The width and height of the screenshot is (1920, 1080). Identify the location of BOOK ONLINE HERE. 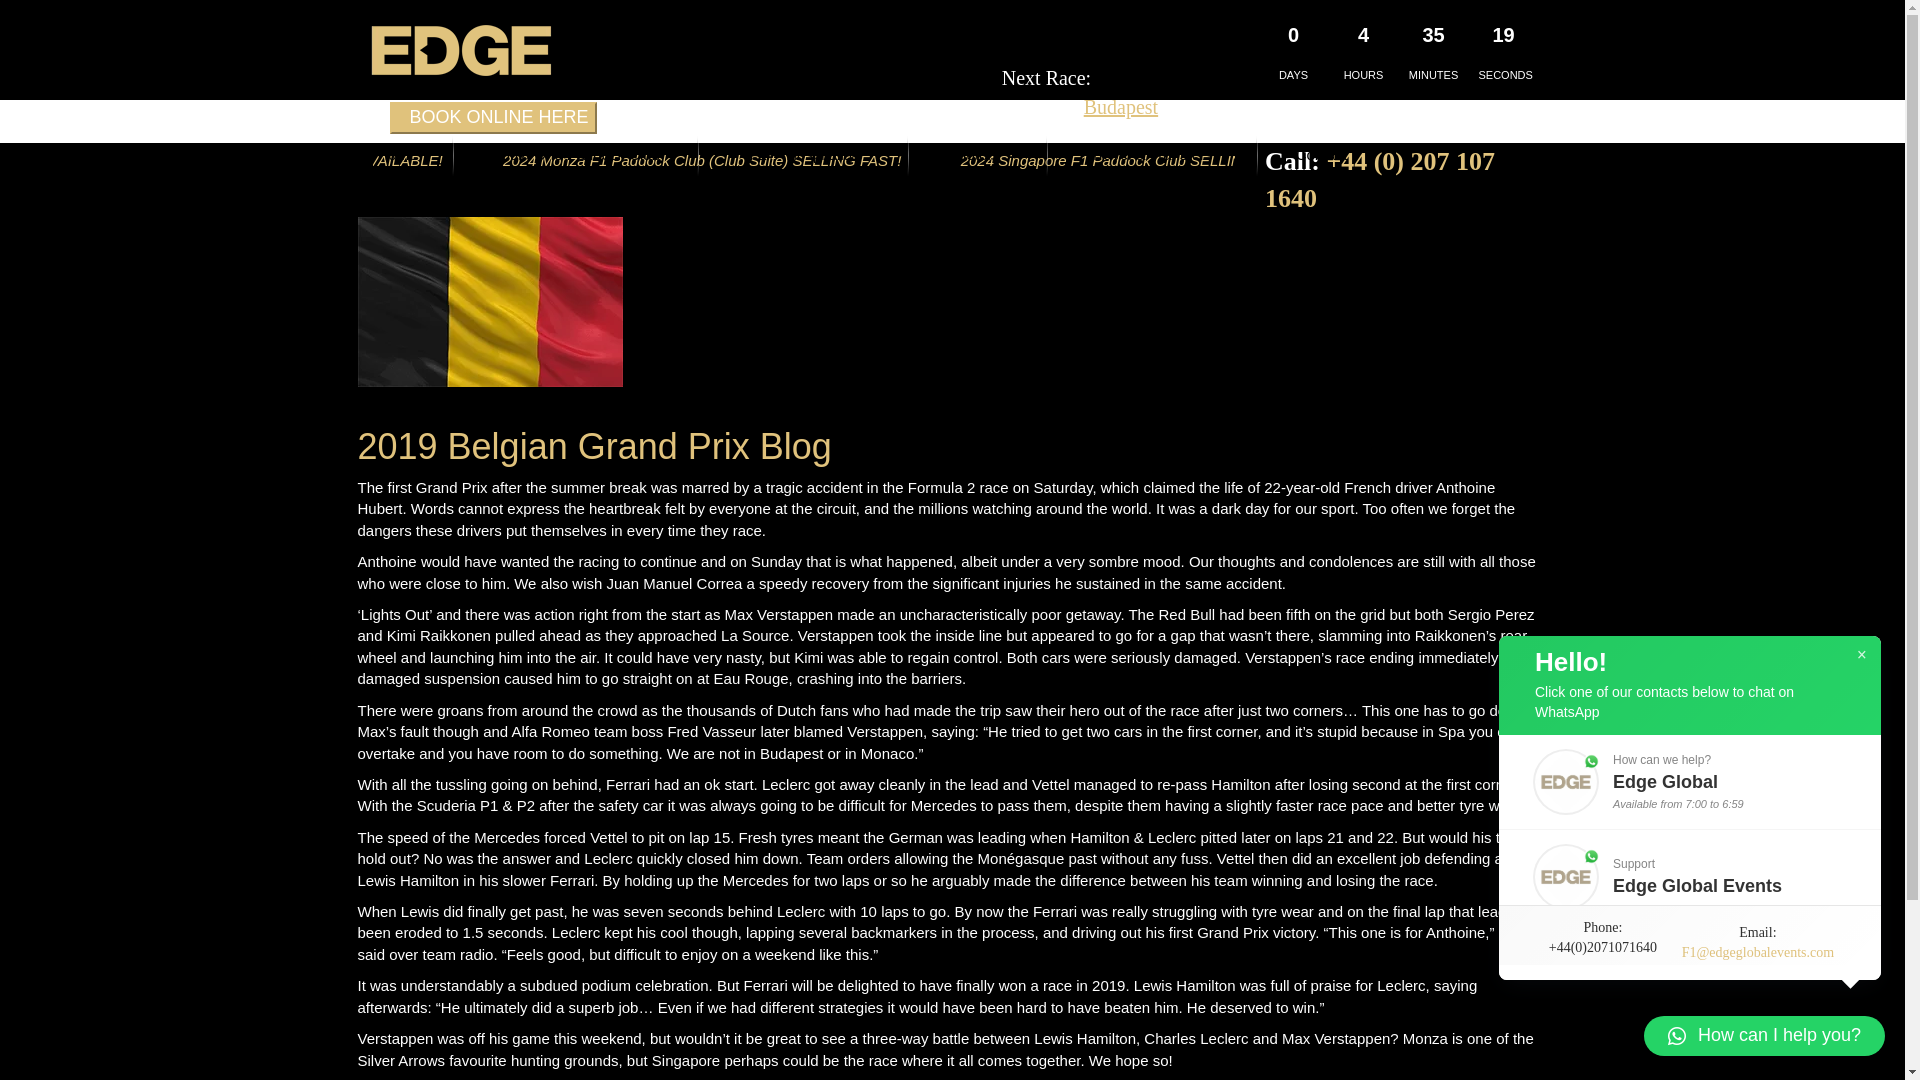
(493, 117).